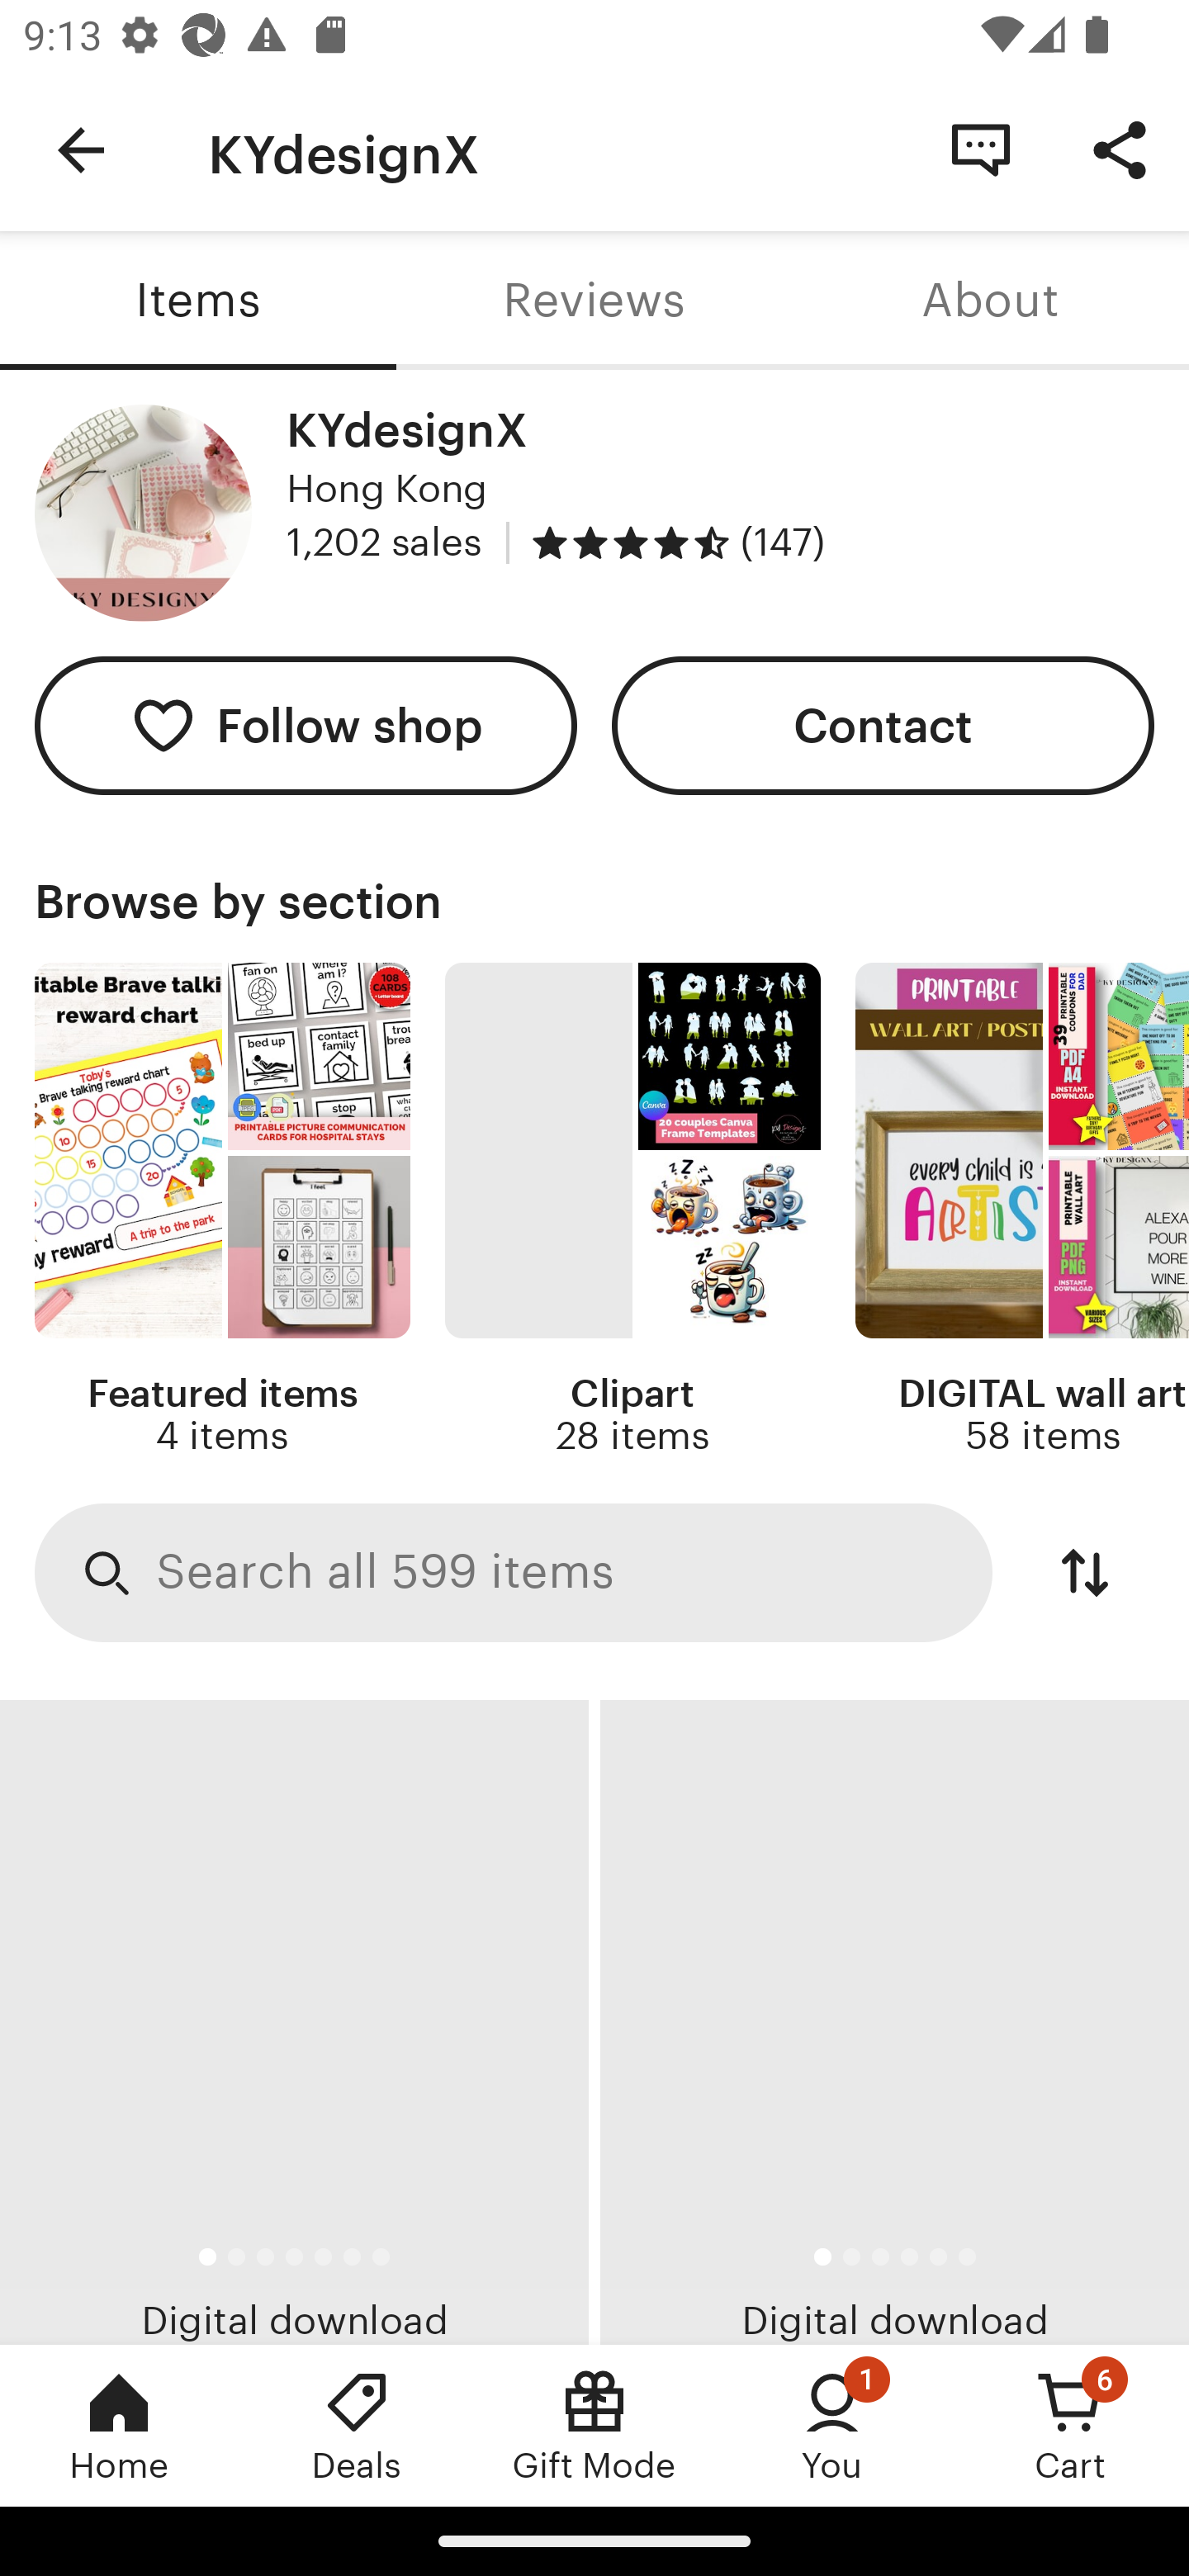 This screenshot has height=2576, width=1189. What do you see at coordinates (81, 150) in the screenshot?
I see `Navigate up` at bounding box center [81, 150].